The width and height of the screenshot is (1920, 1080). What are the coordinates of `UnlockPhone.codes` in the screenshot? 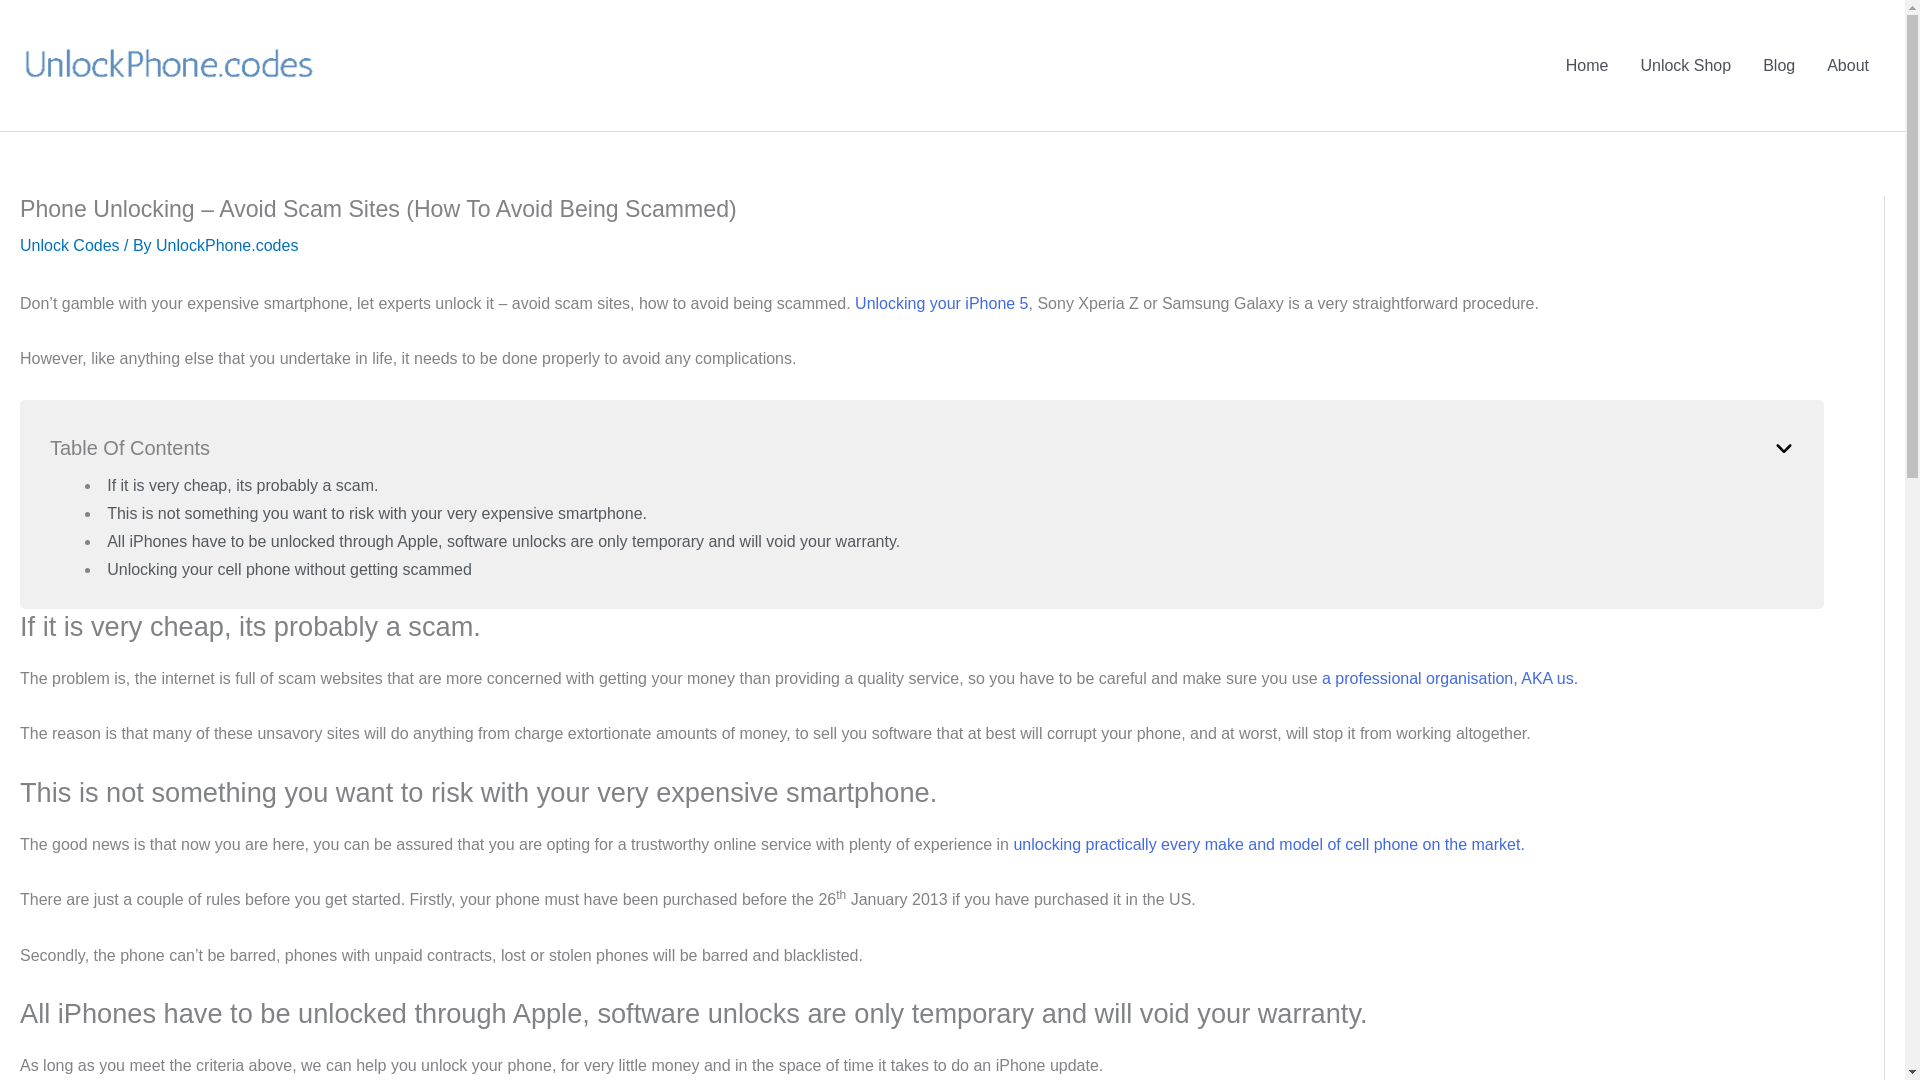 It's located at (226, 244).